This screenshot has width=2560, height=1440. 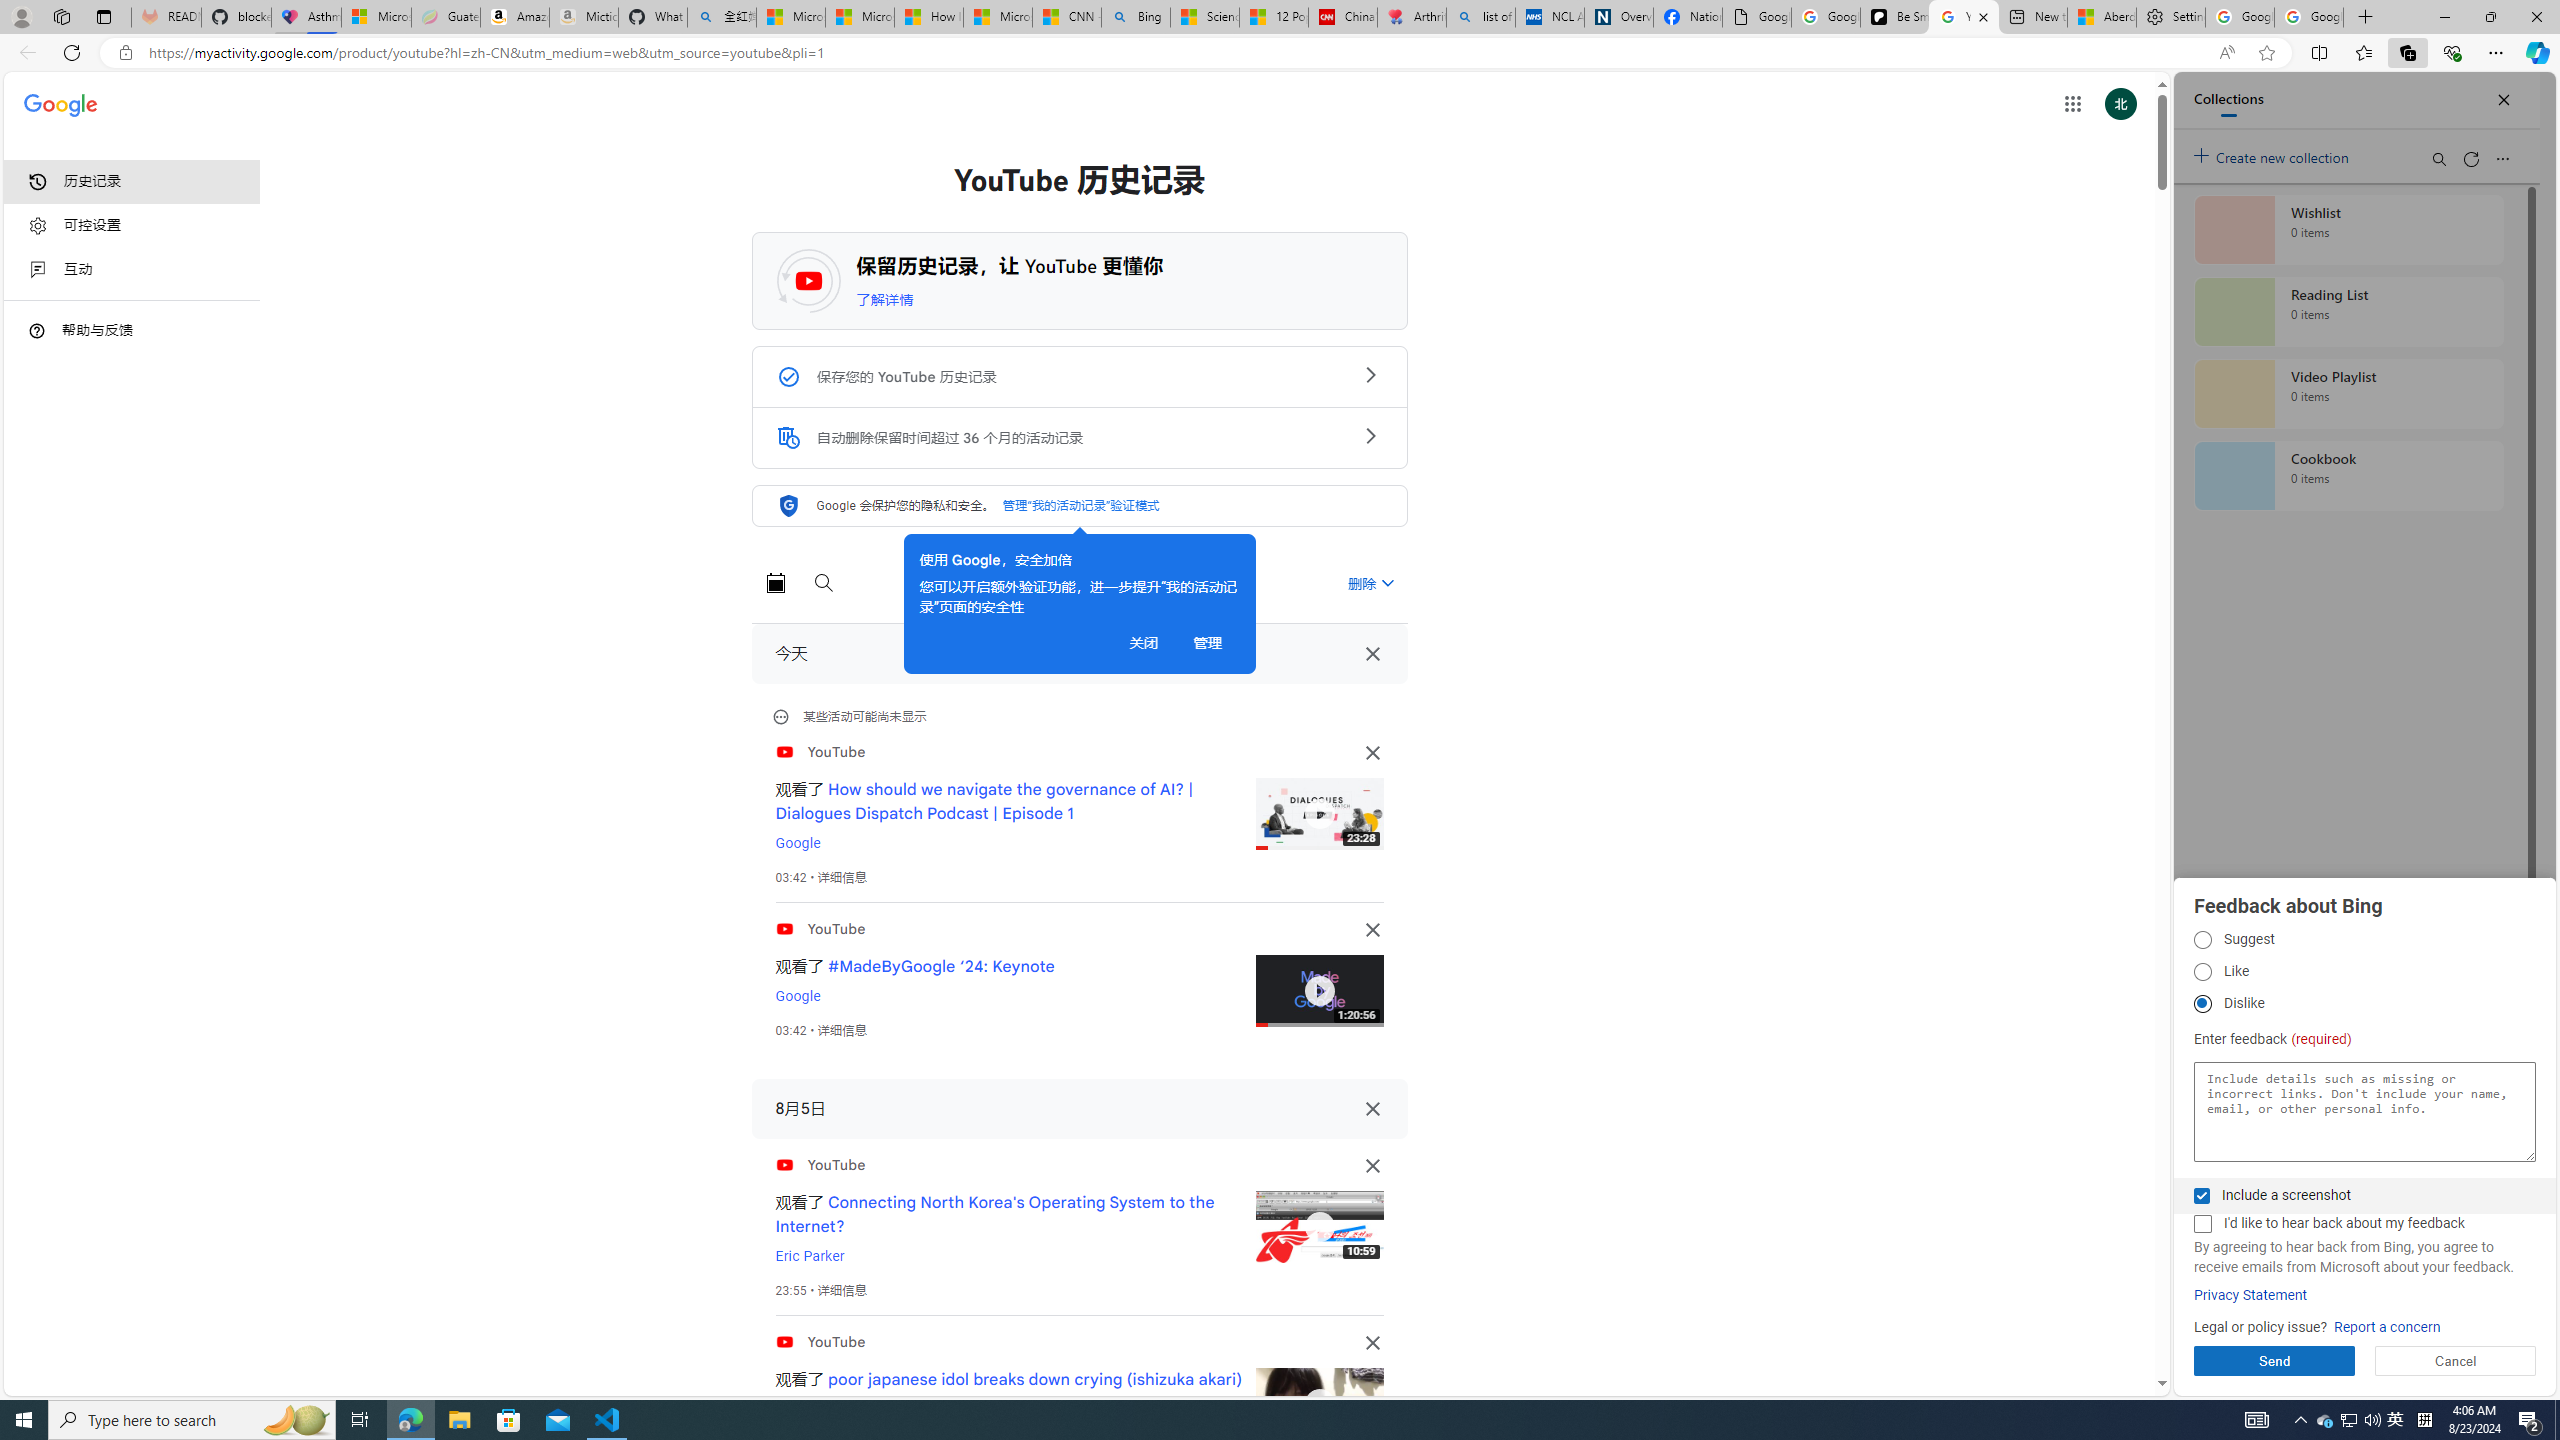 What do you see at coordinates (1369, 435) in the screenshot?
I see `Class: gD71Gb NMm5M hhikbc` at bounding box center [1369, 435].